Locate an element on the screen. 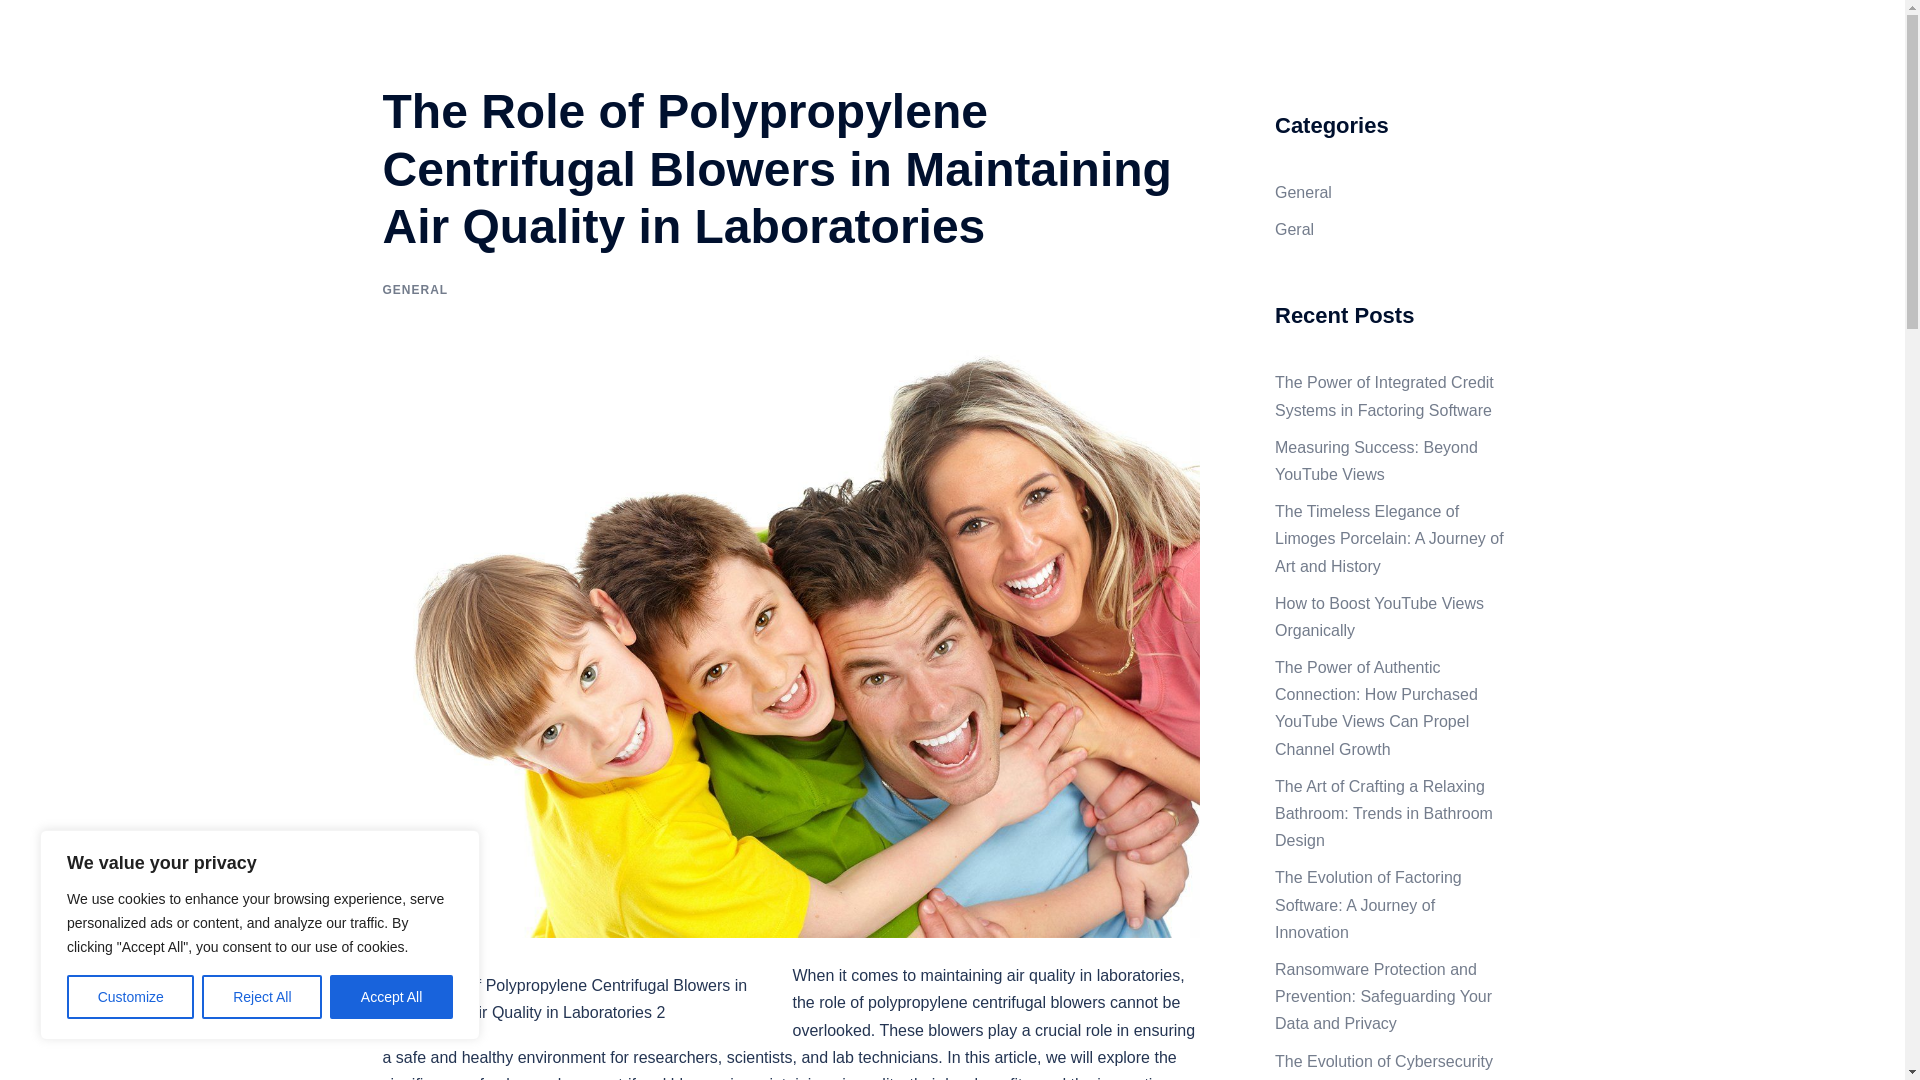  General is located at coordinates (1303, 192).